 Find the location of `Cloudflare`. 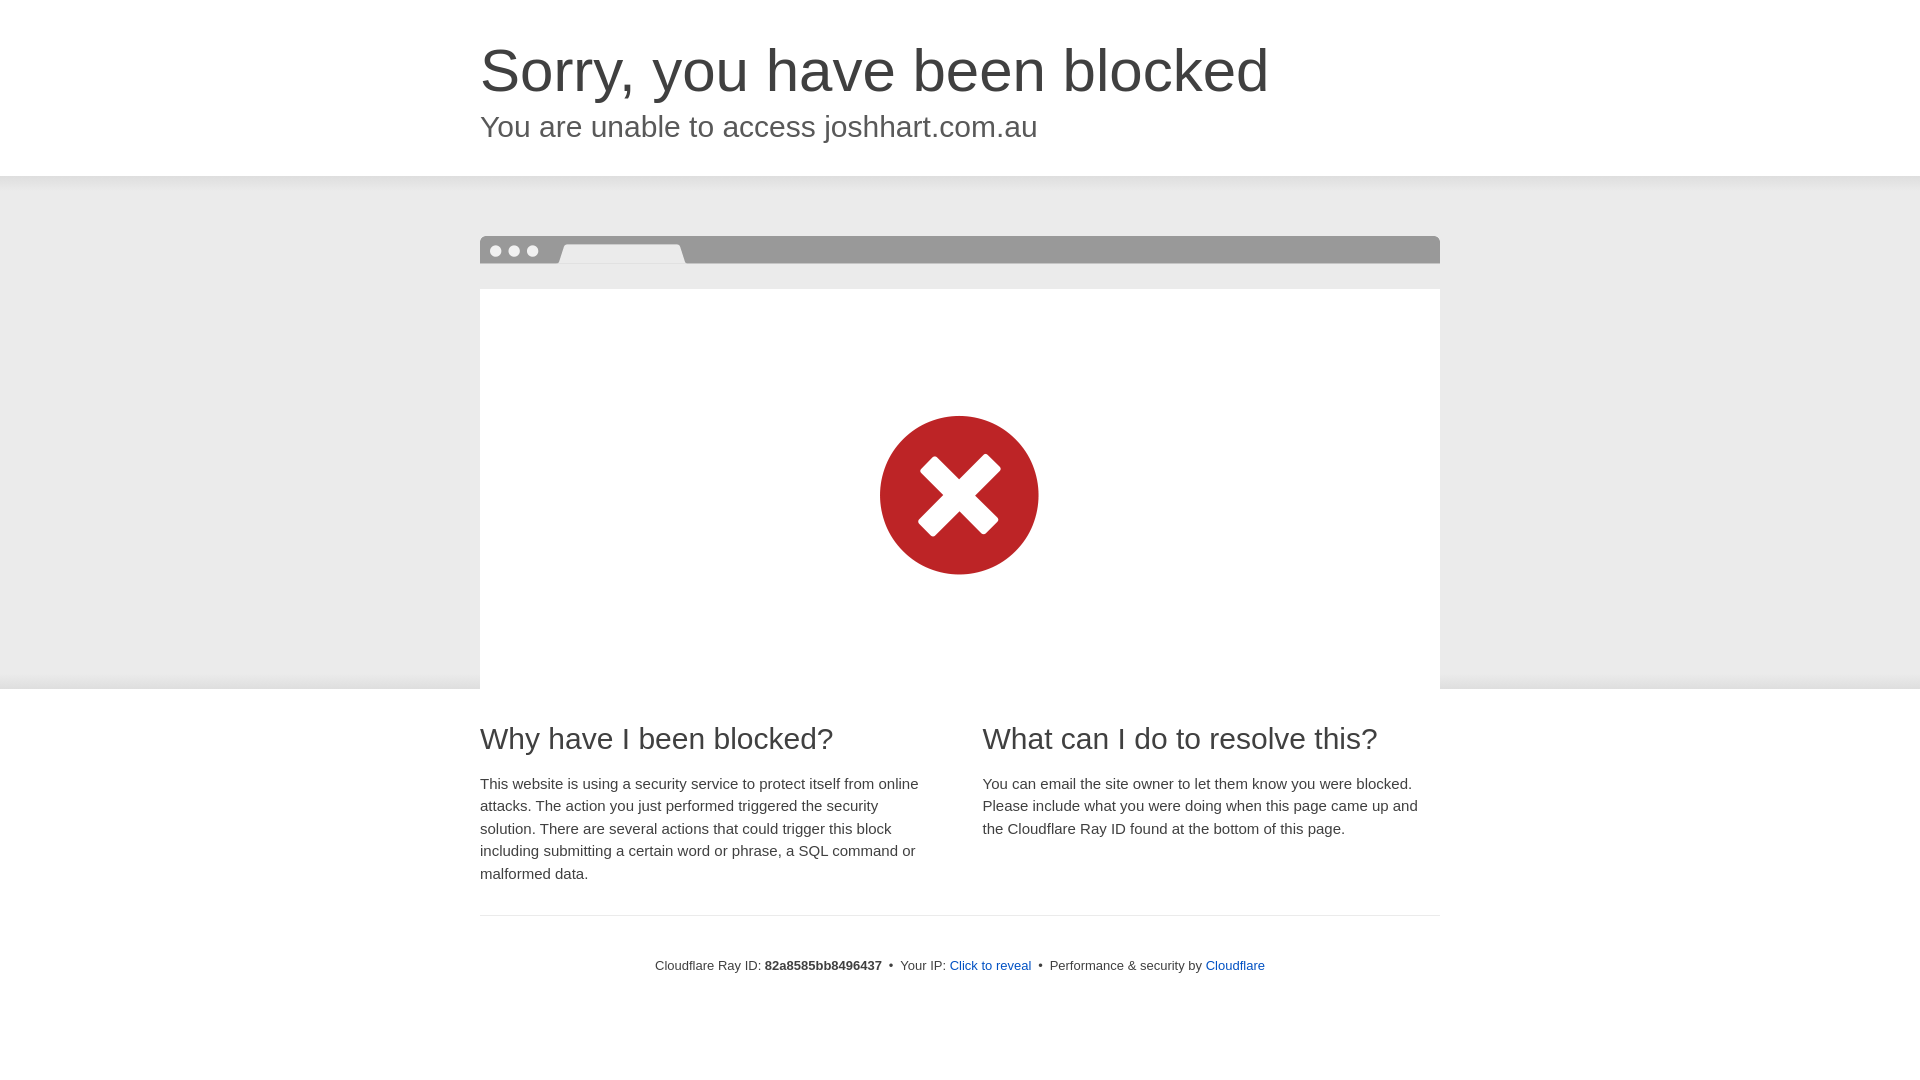

Cloudflare is located at coordinates (1236, 966).